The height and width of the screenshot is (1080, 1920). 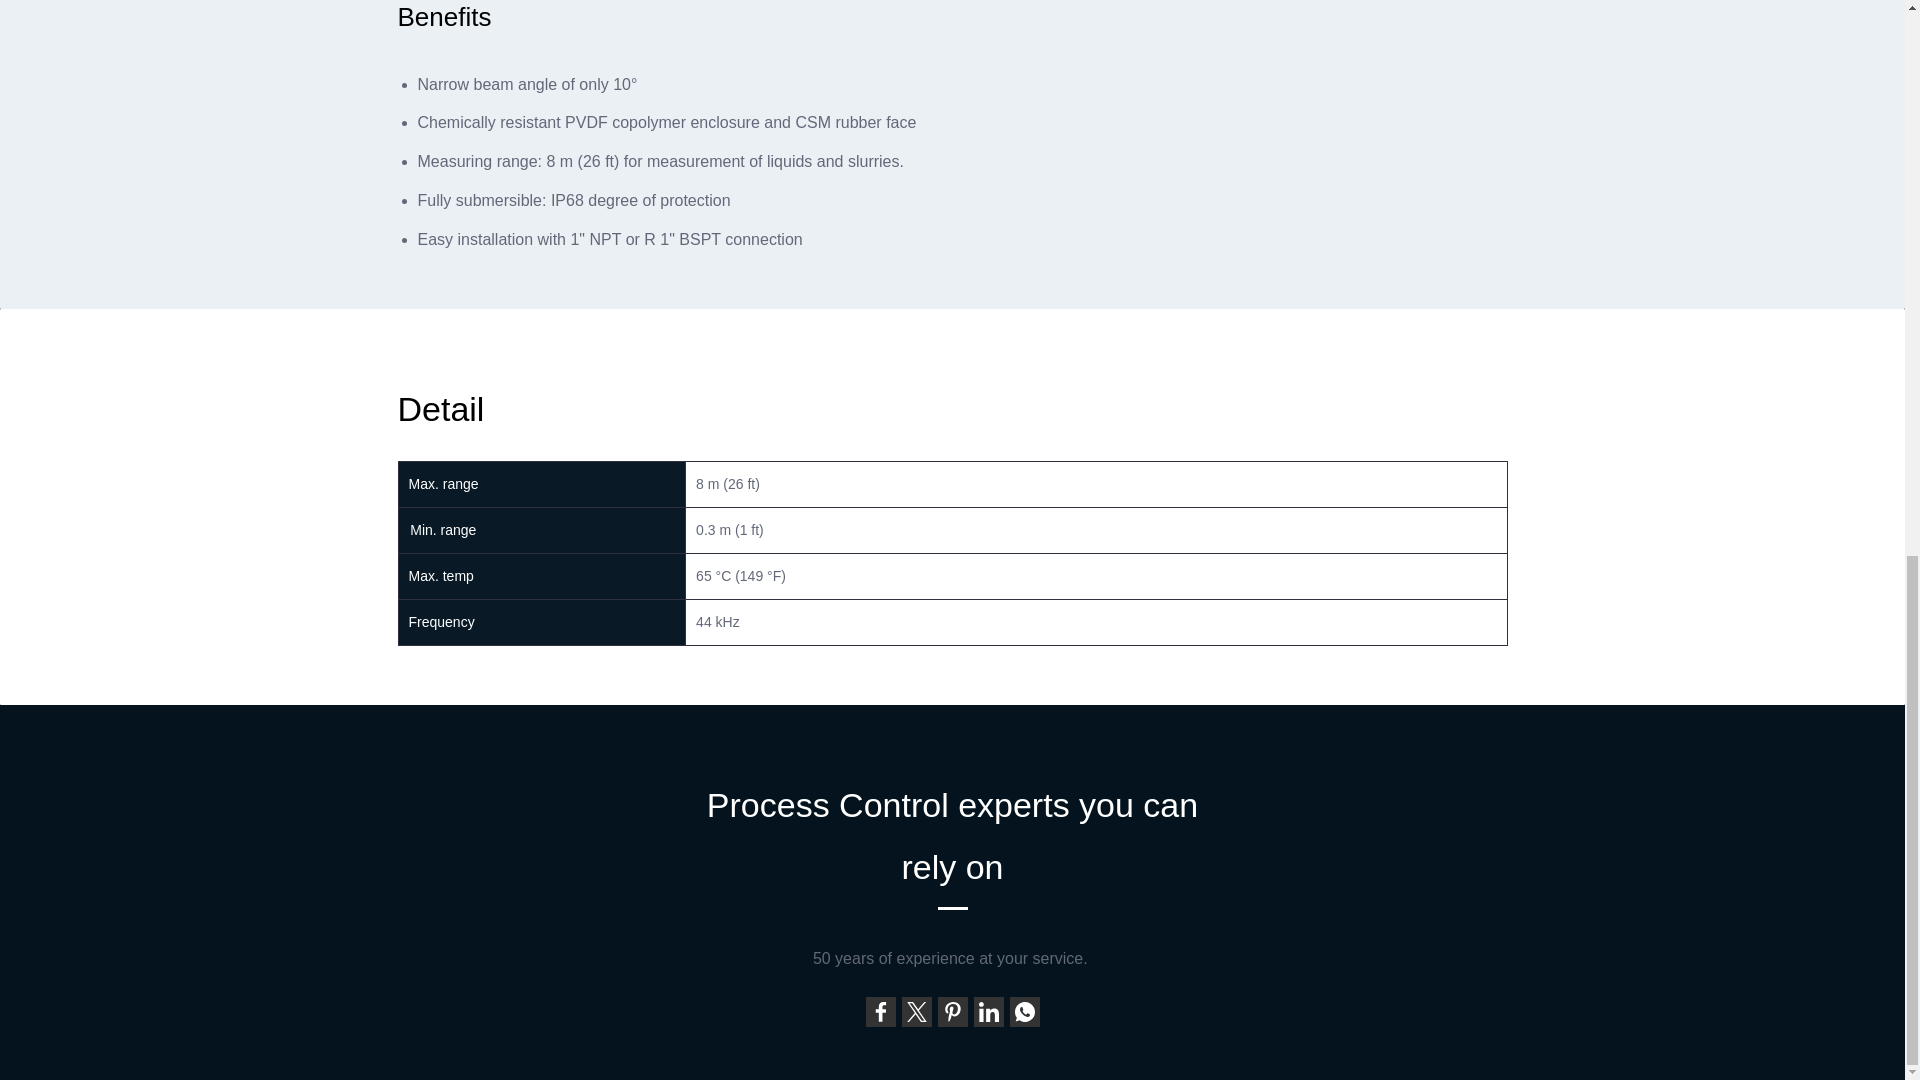 What do you see at coordinates (880, 1012) in the screenshot?
I see `Facebook` at bounding box center [880, 1012].